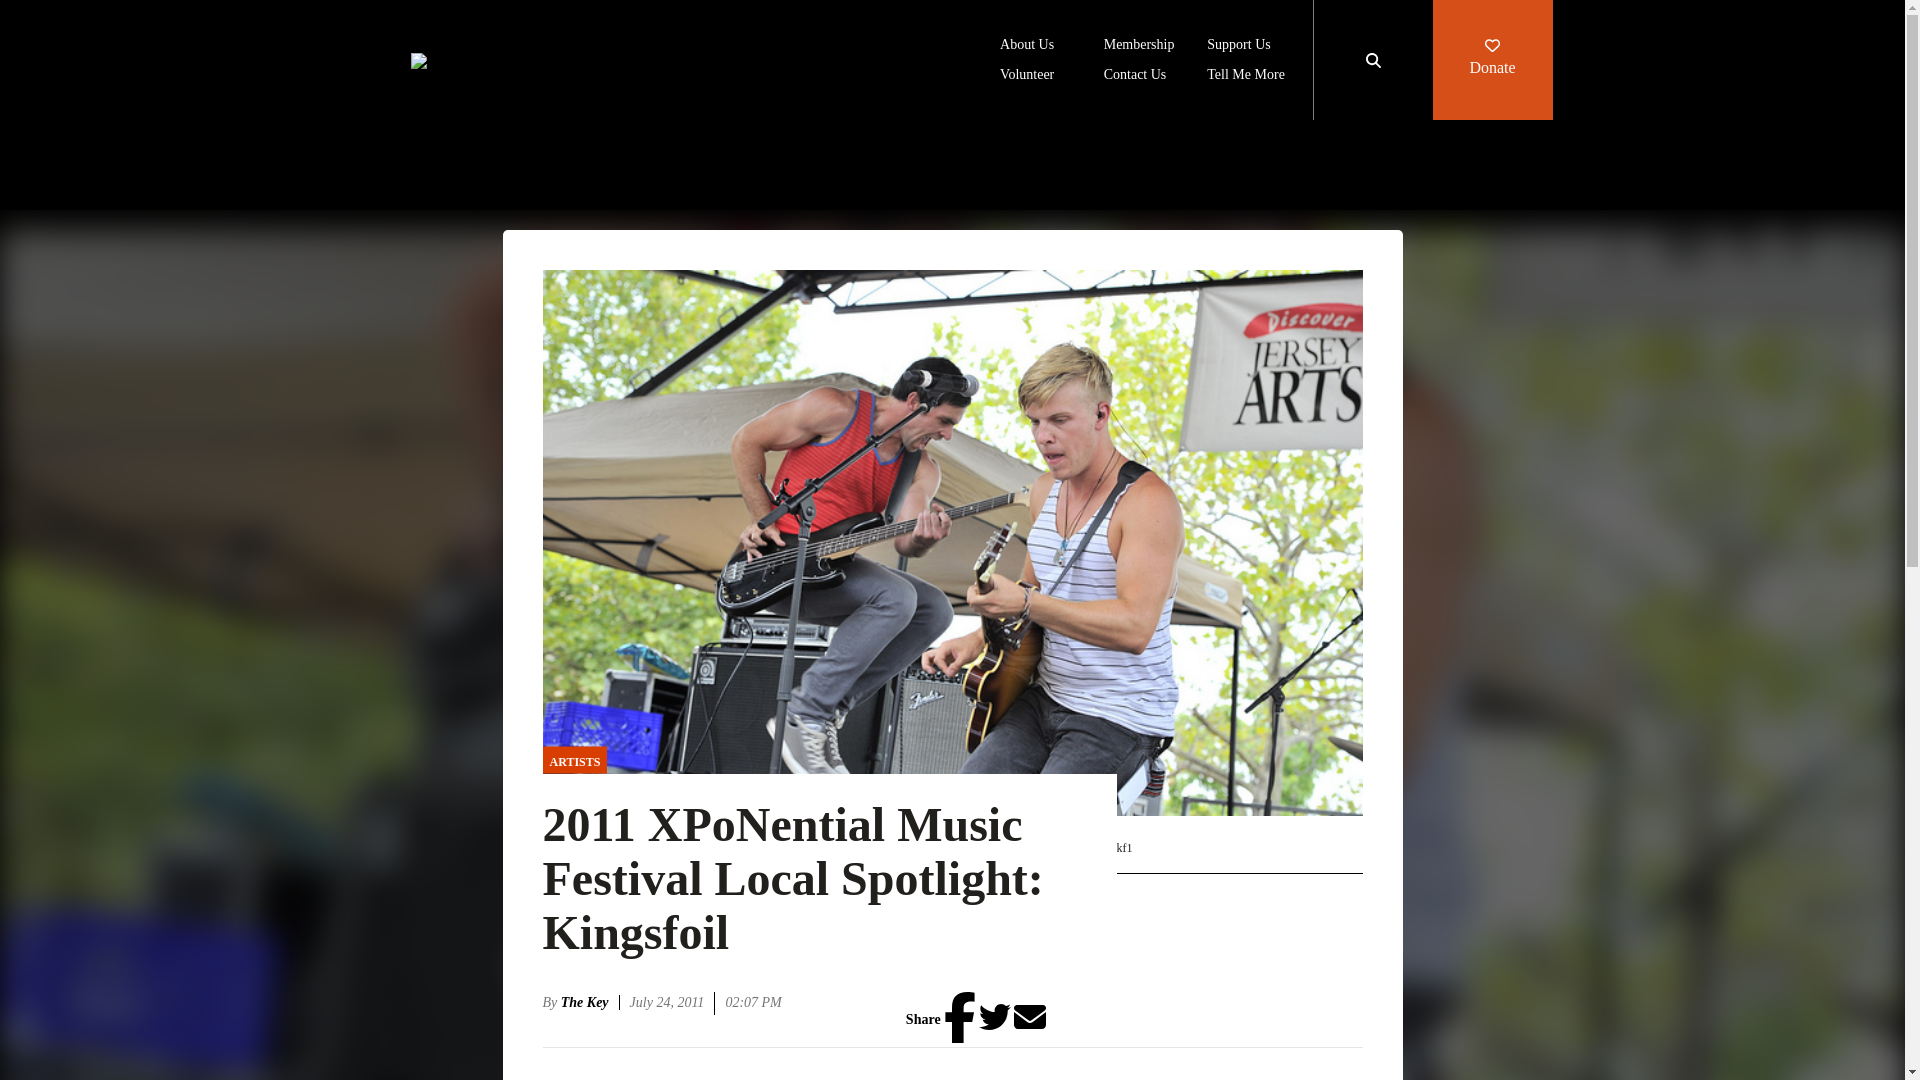 The width and height of the screenshot is (1920, 1080). Describe the element at coordinates (1238, 46) in the screenshot. I see `Support Us` at that location.